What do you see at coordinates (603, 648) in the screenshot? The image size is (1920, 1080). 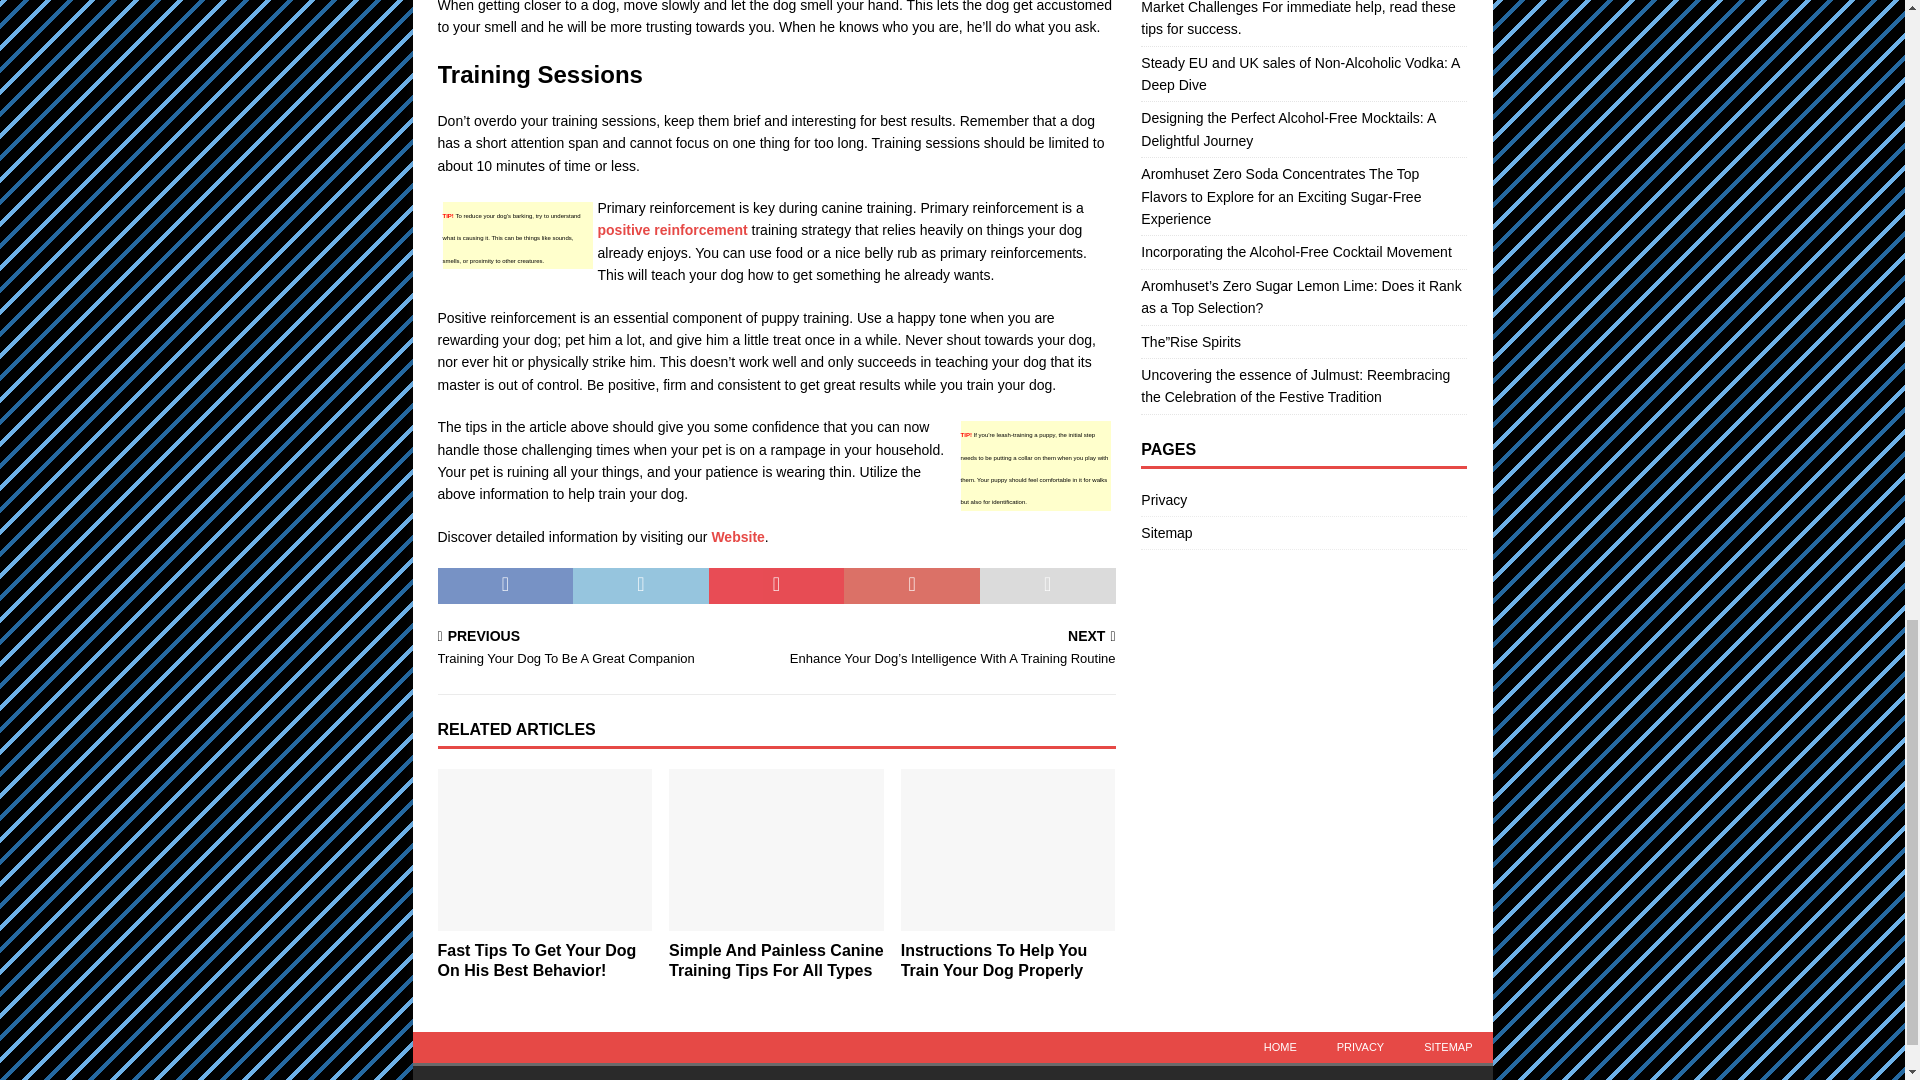 I see `Website` at bounding box center [603, 648].